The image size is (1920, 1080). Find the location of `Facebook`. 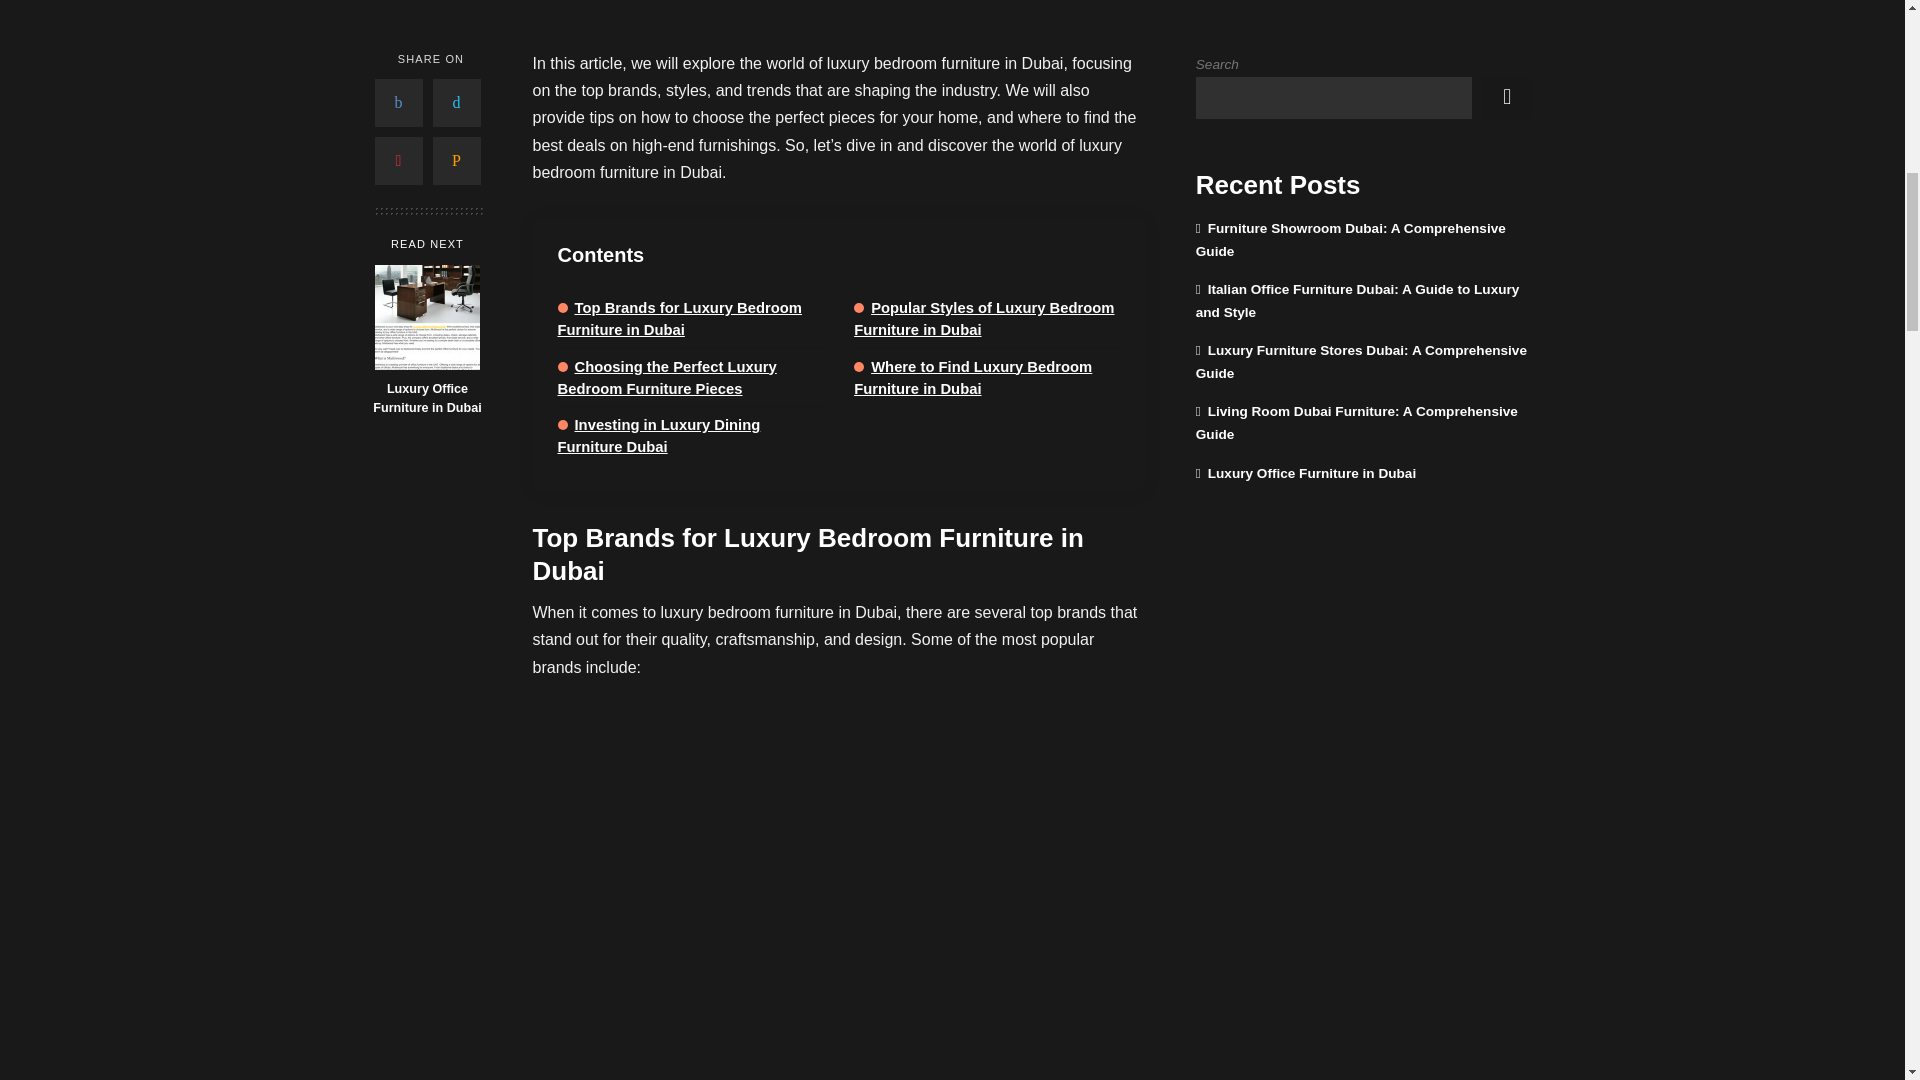

Facebook is located at coordinates (398, 102).